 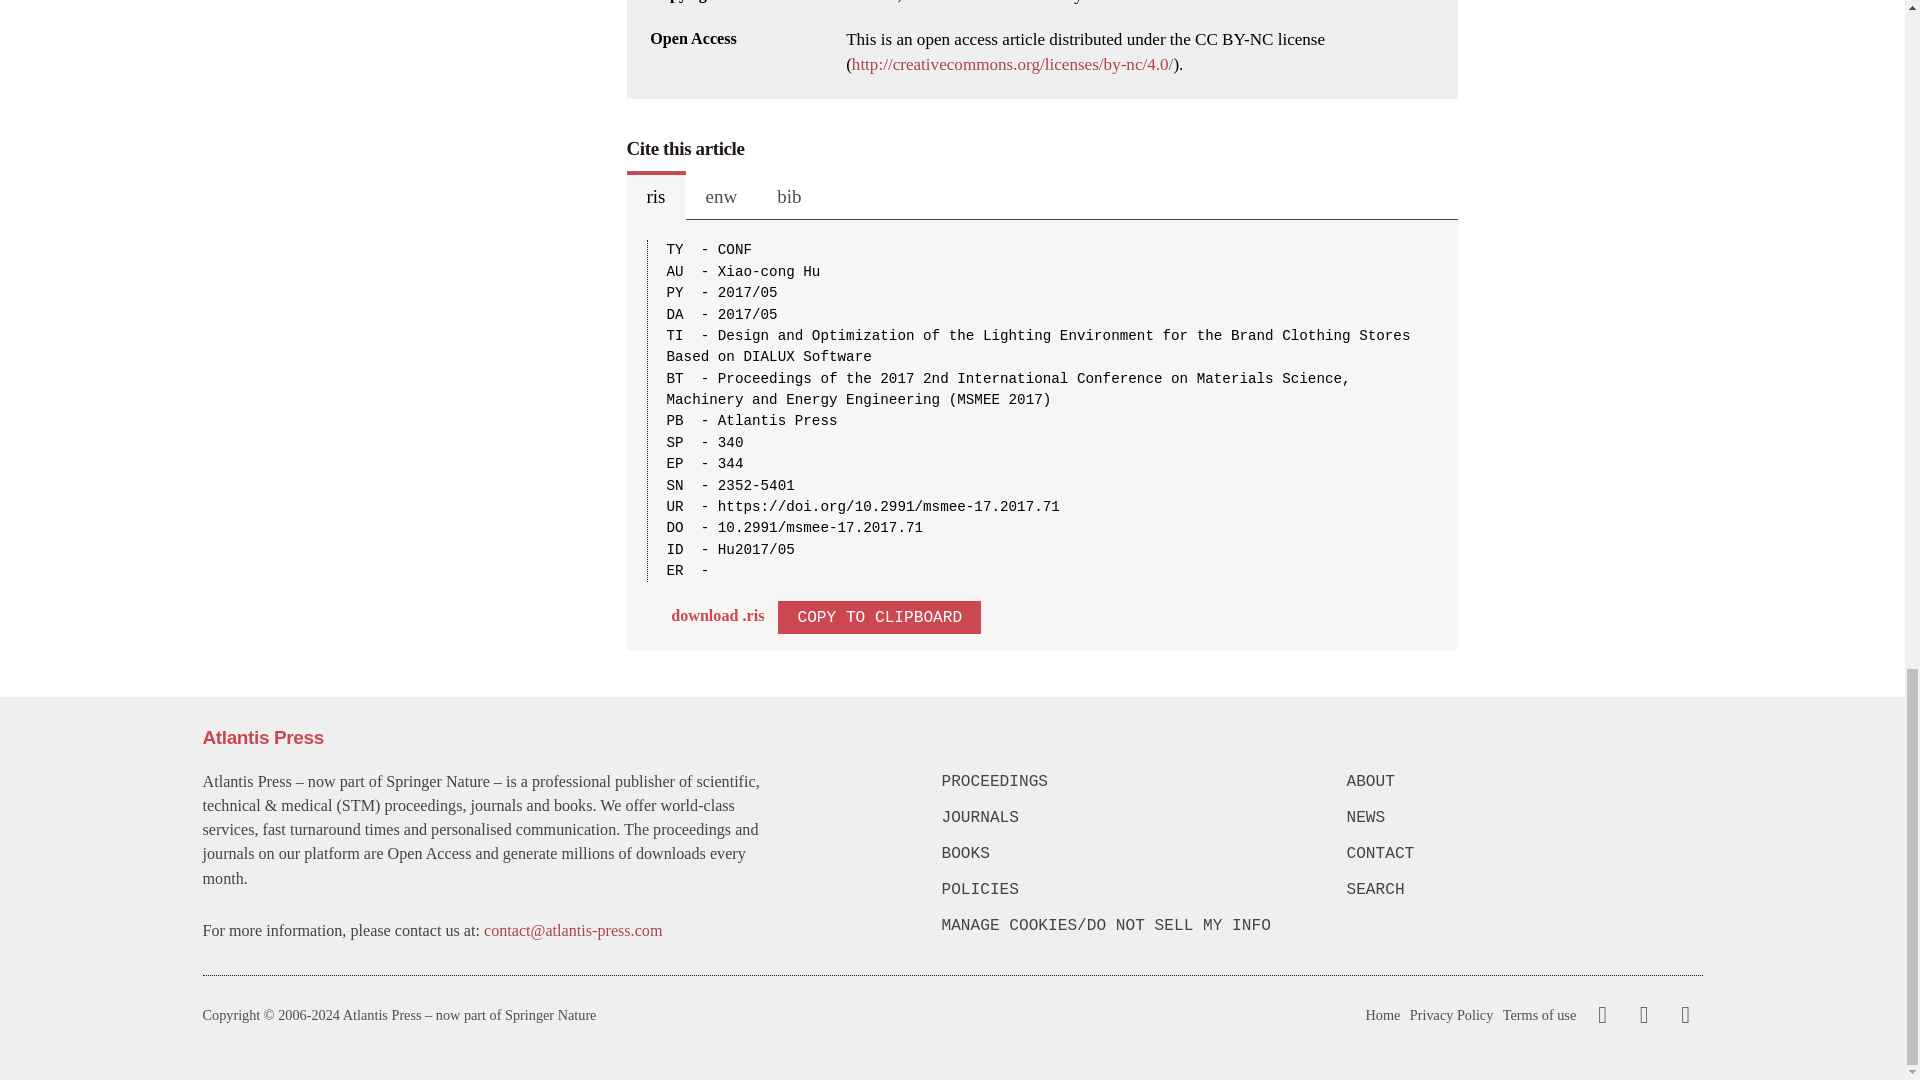 I want to click on CONTACT, so click(x=1523, y=854).